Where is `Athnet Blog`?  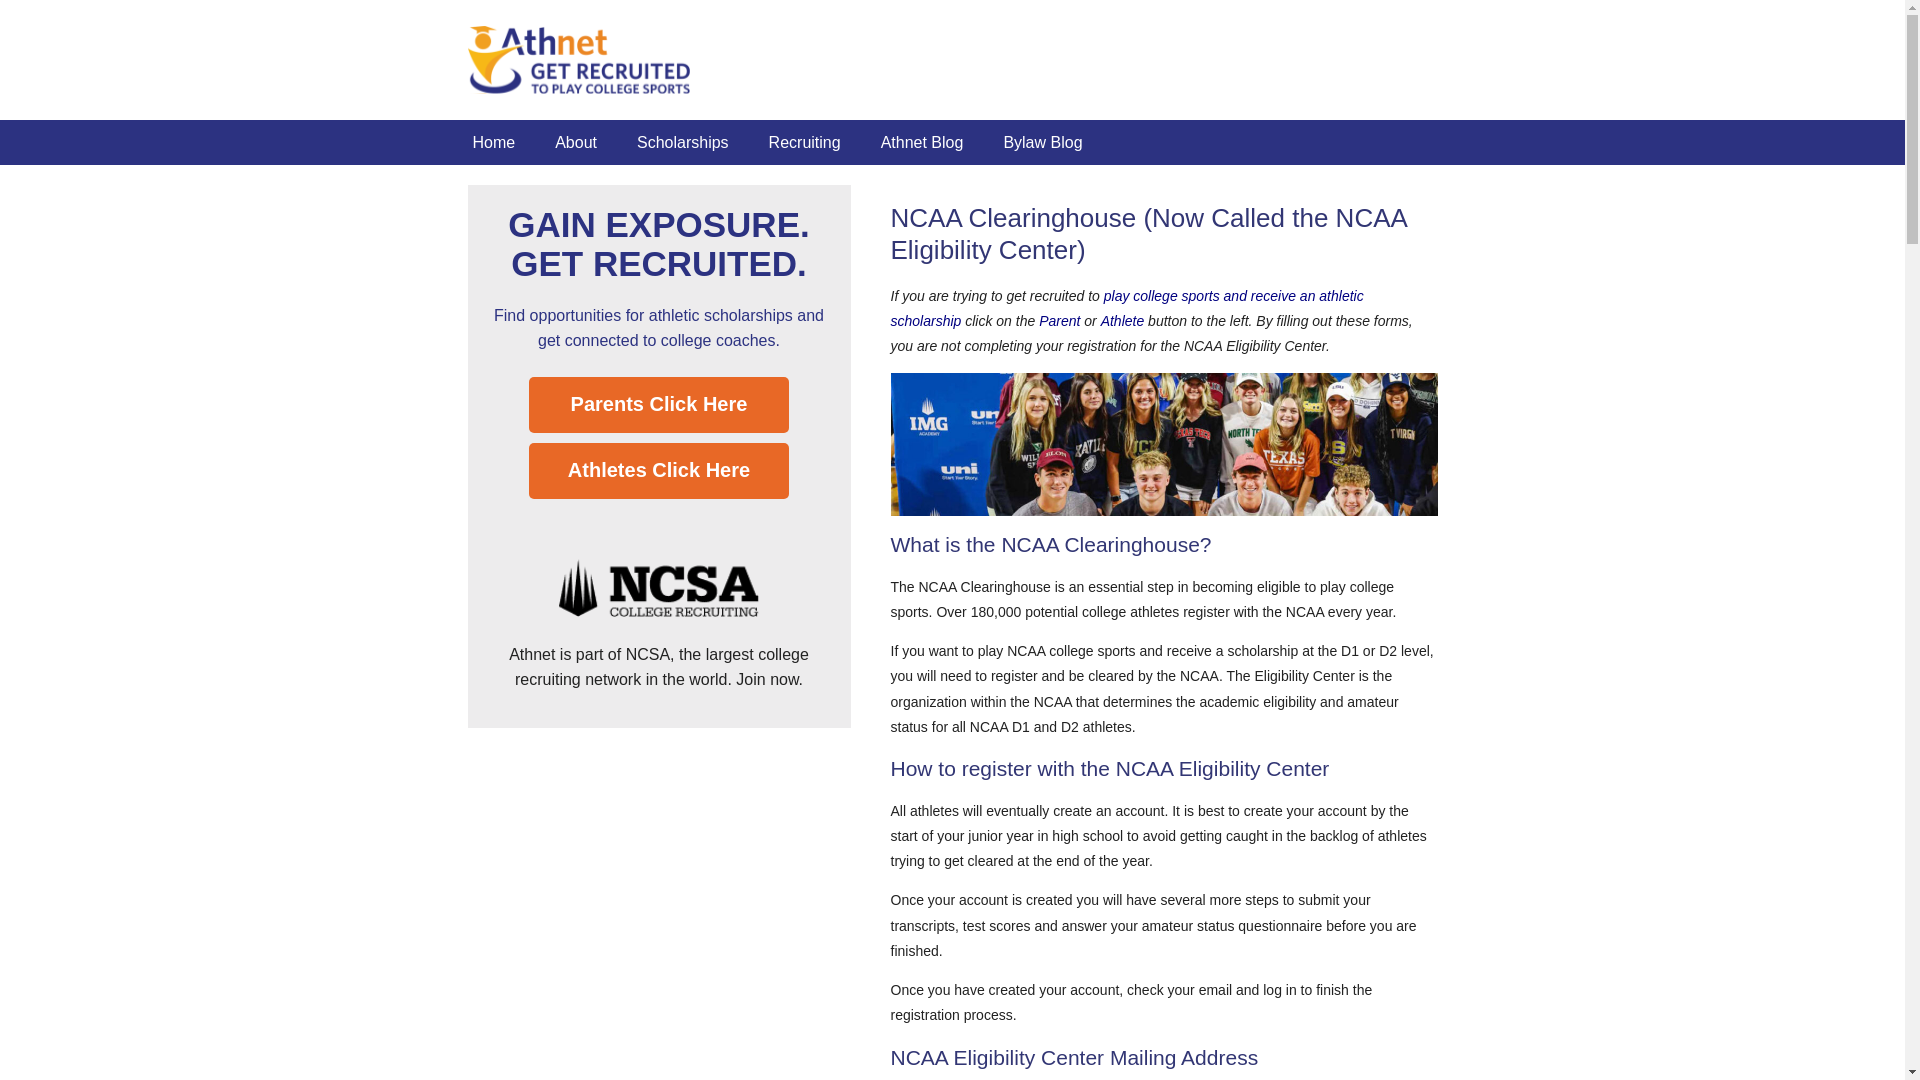
Athnet Blog is located at coordinates (922, 142).